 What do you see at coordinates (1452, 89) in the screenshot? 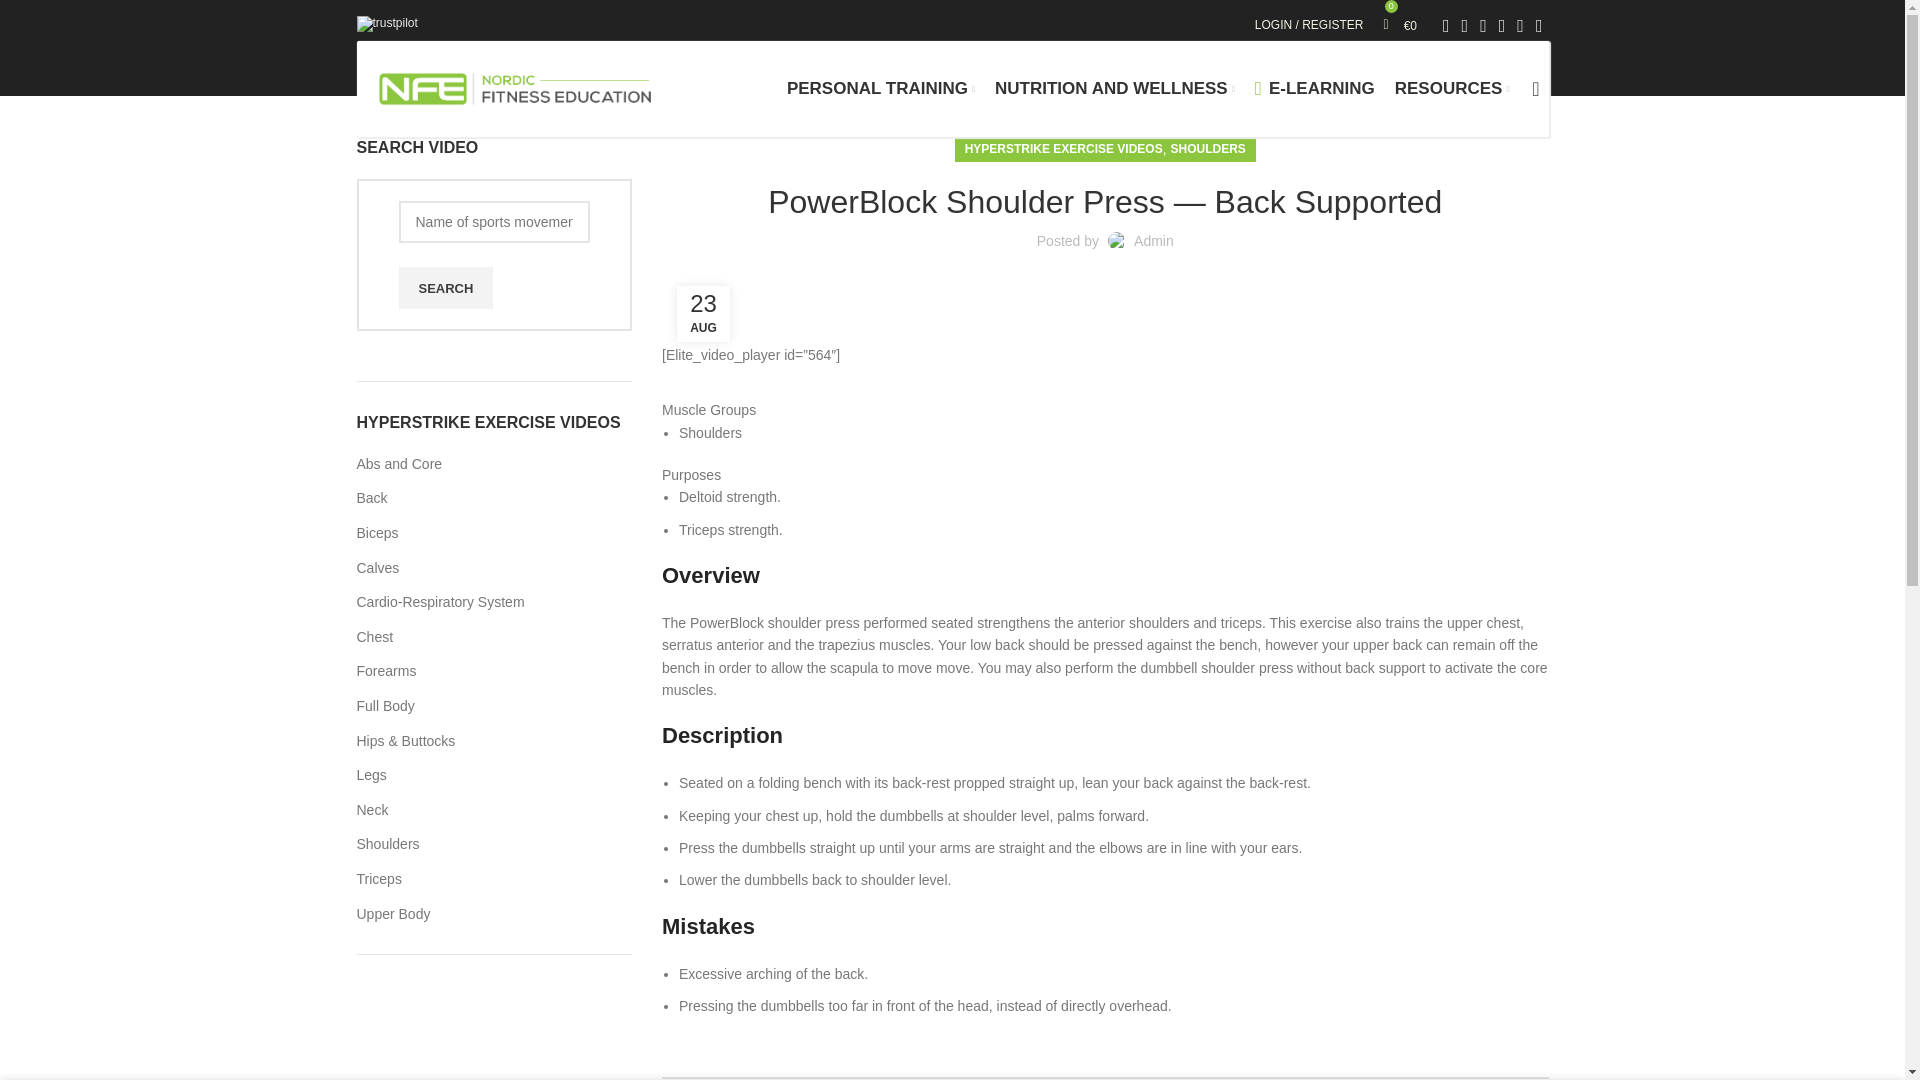
I see `RESOURCES` at bounding box center [1452, 89].